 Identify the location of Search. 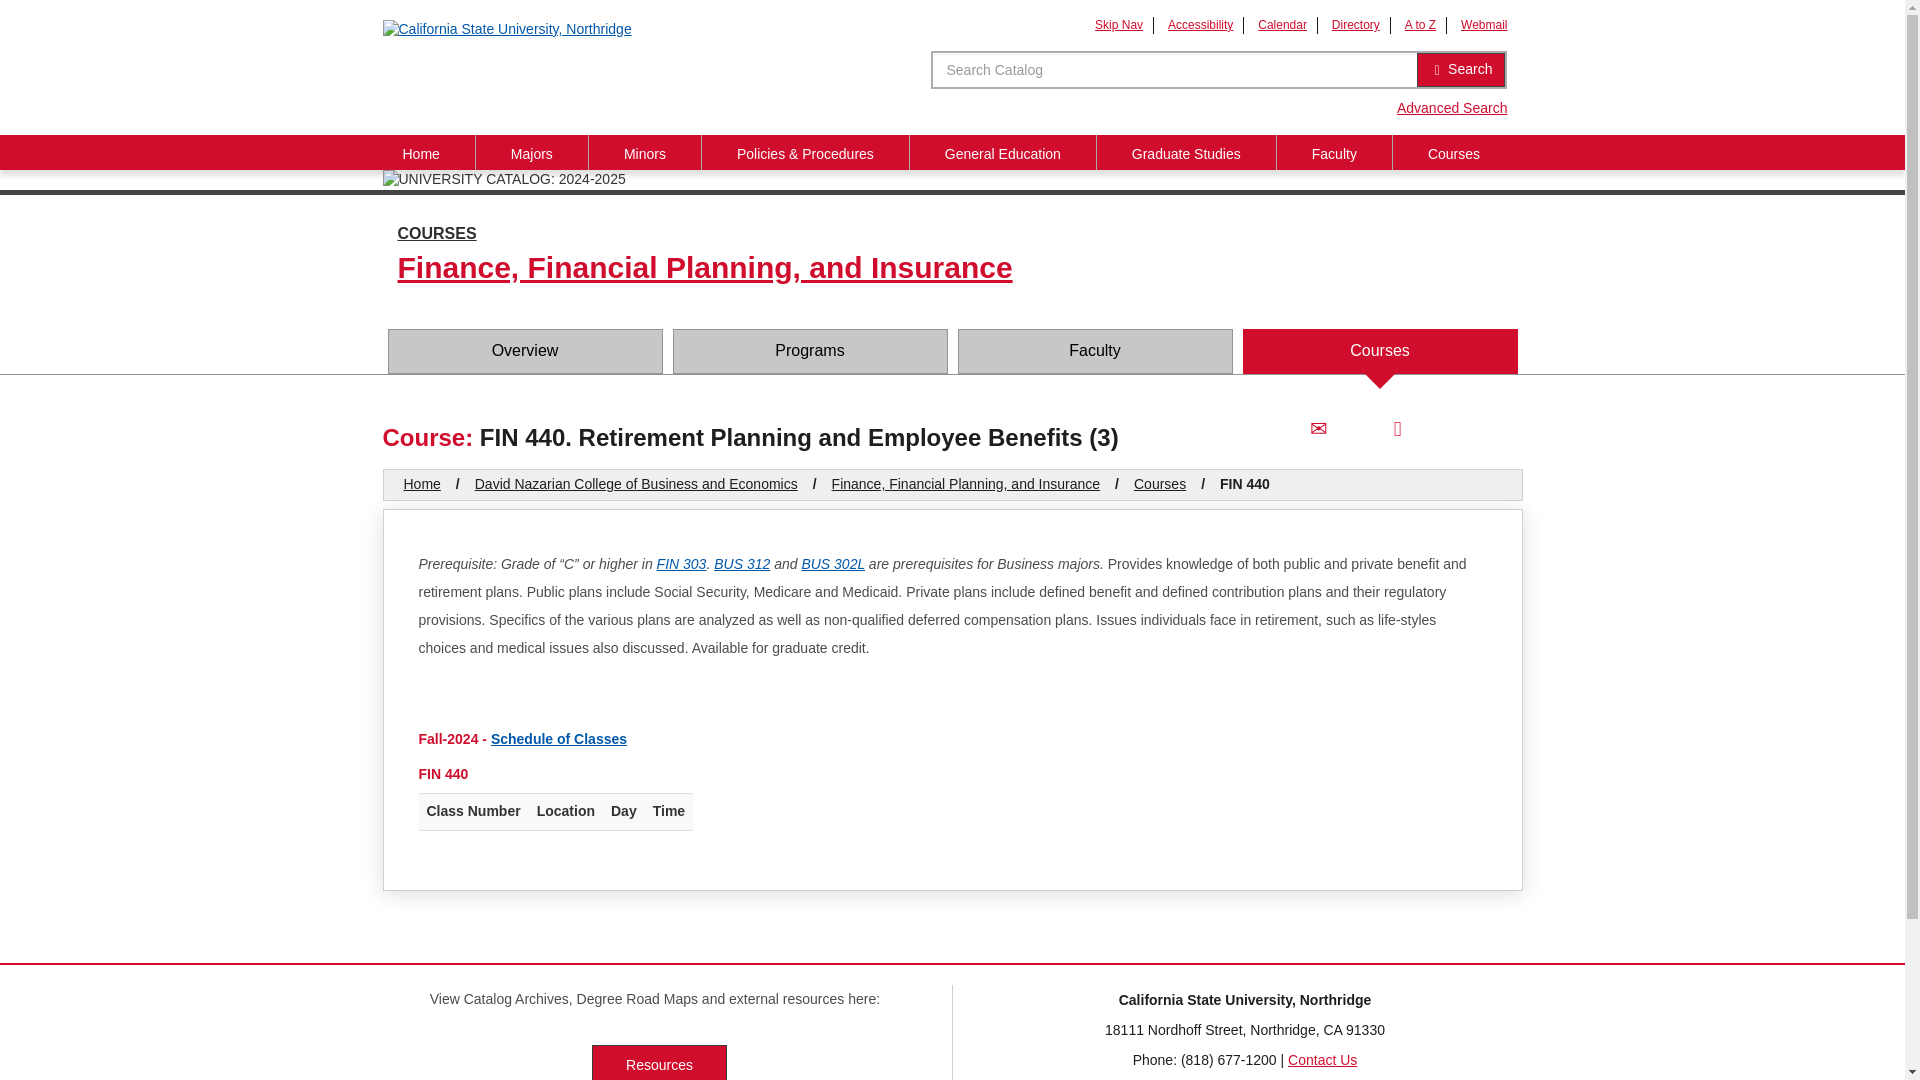
(1460, 70).